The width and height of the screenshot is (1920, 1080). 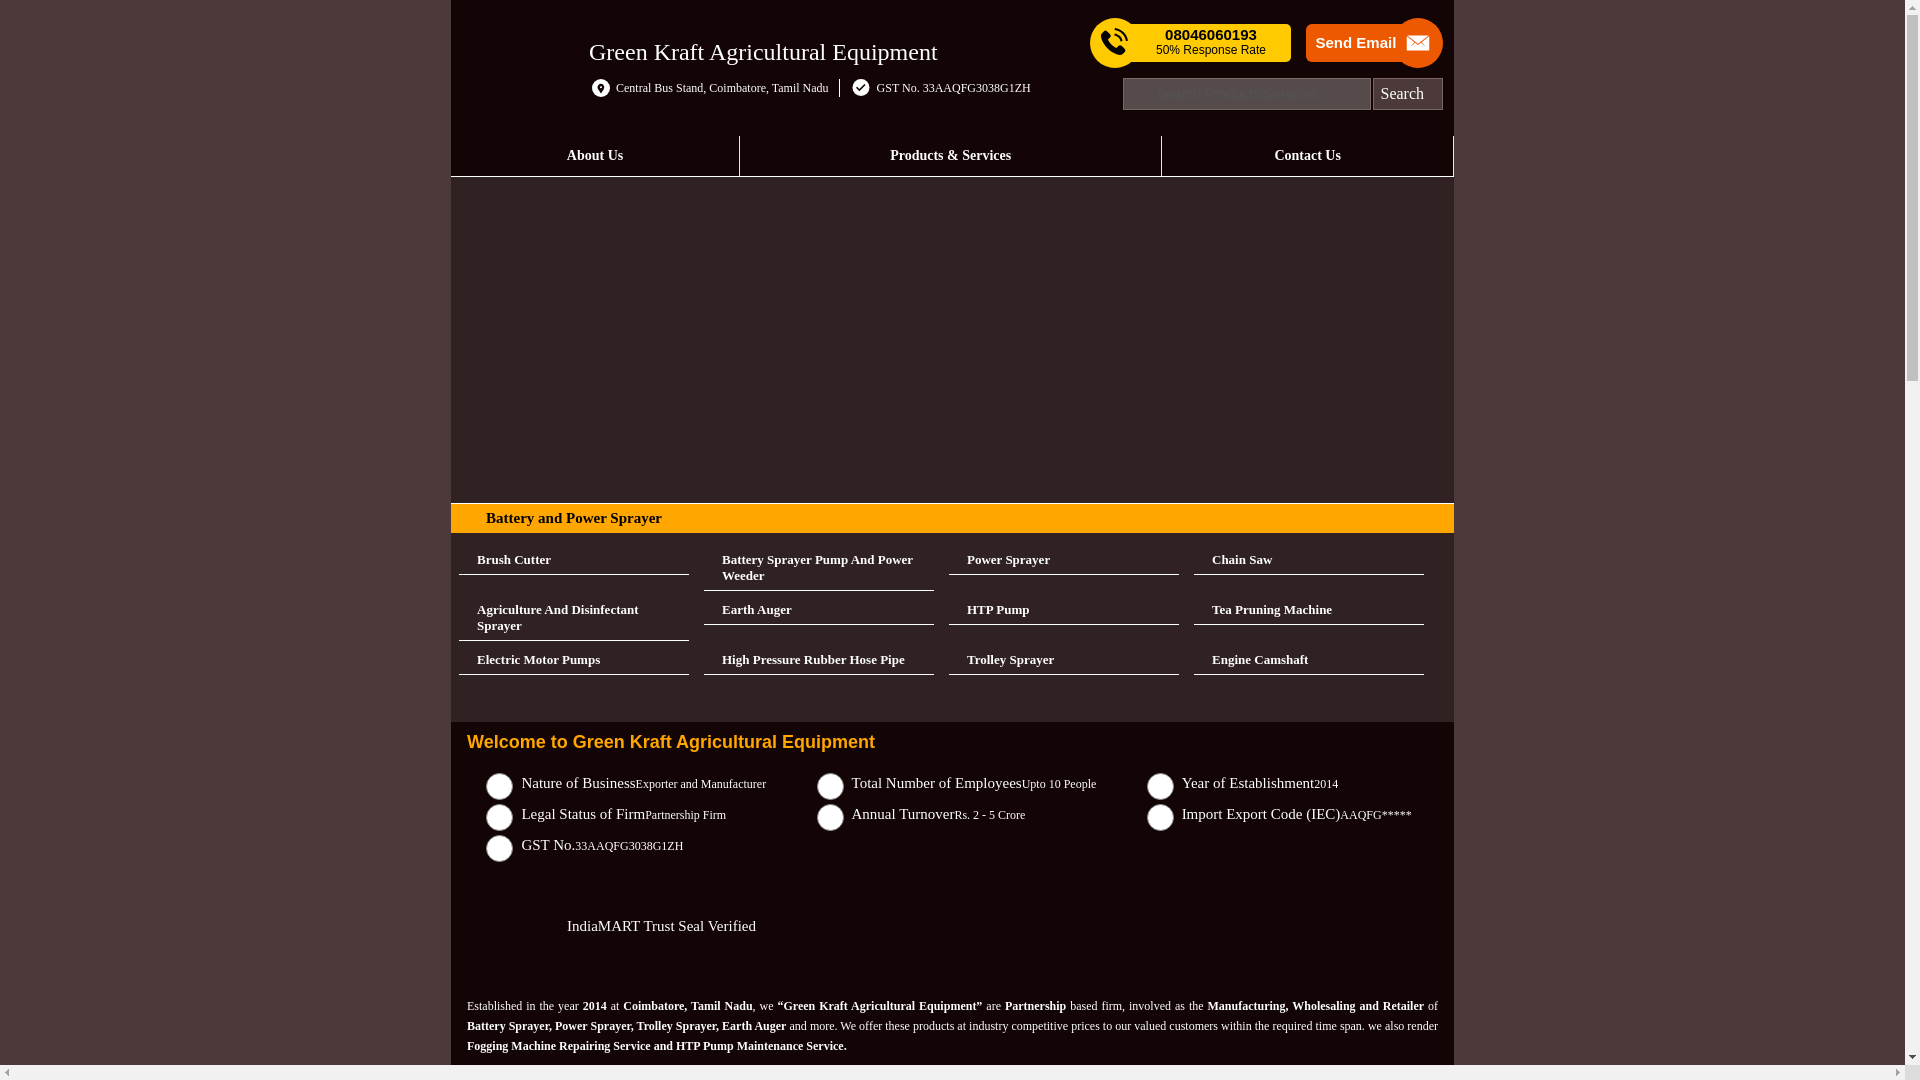 What do you see at coordinates (1063, 660) in the screenshot?
I see `Trolley Sprayer` at bounding box center [1063, 660].